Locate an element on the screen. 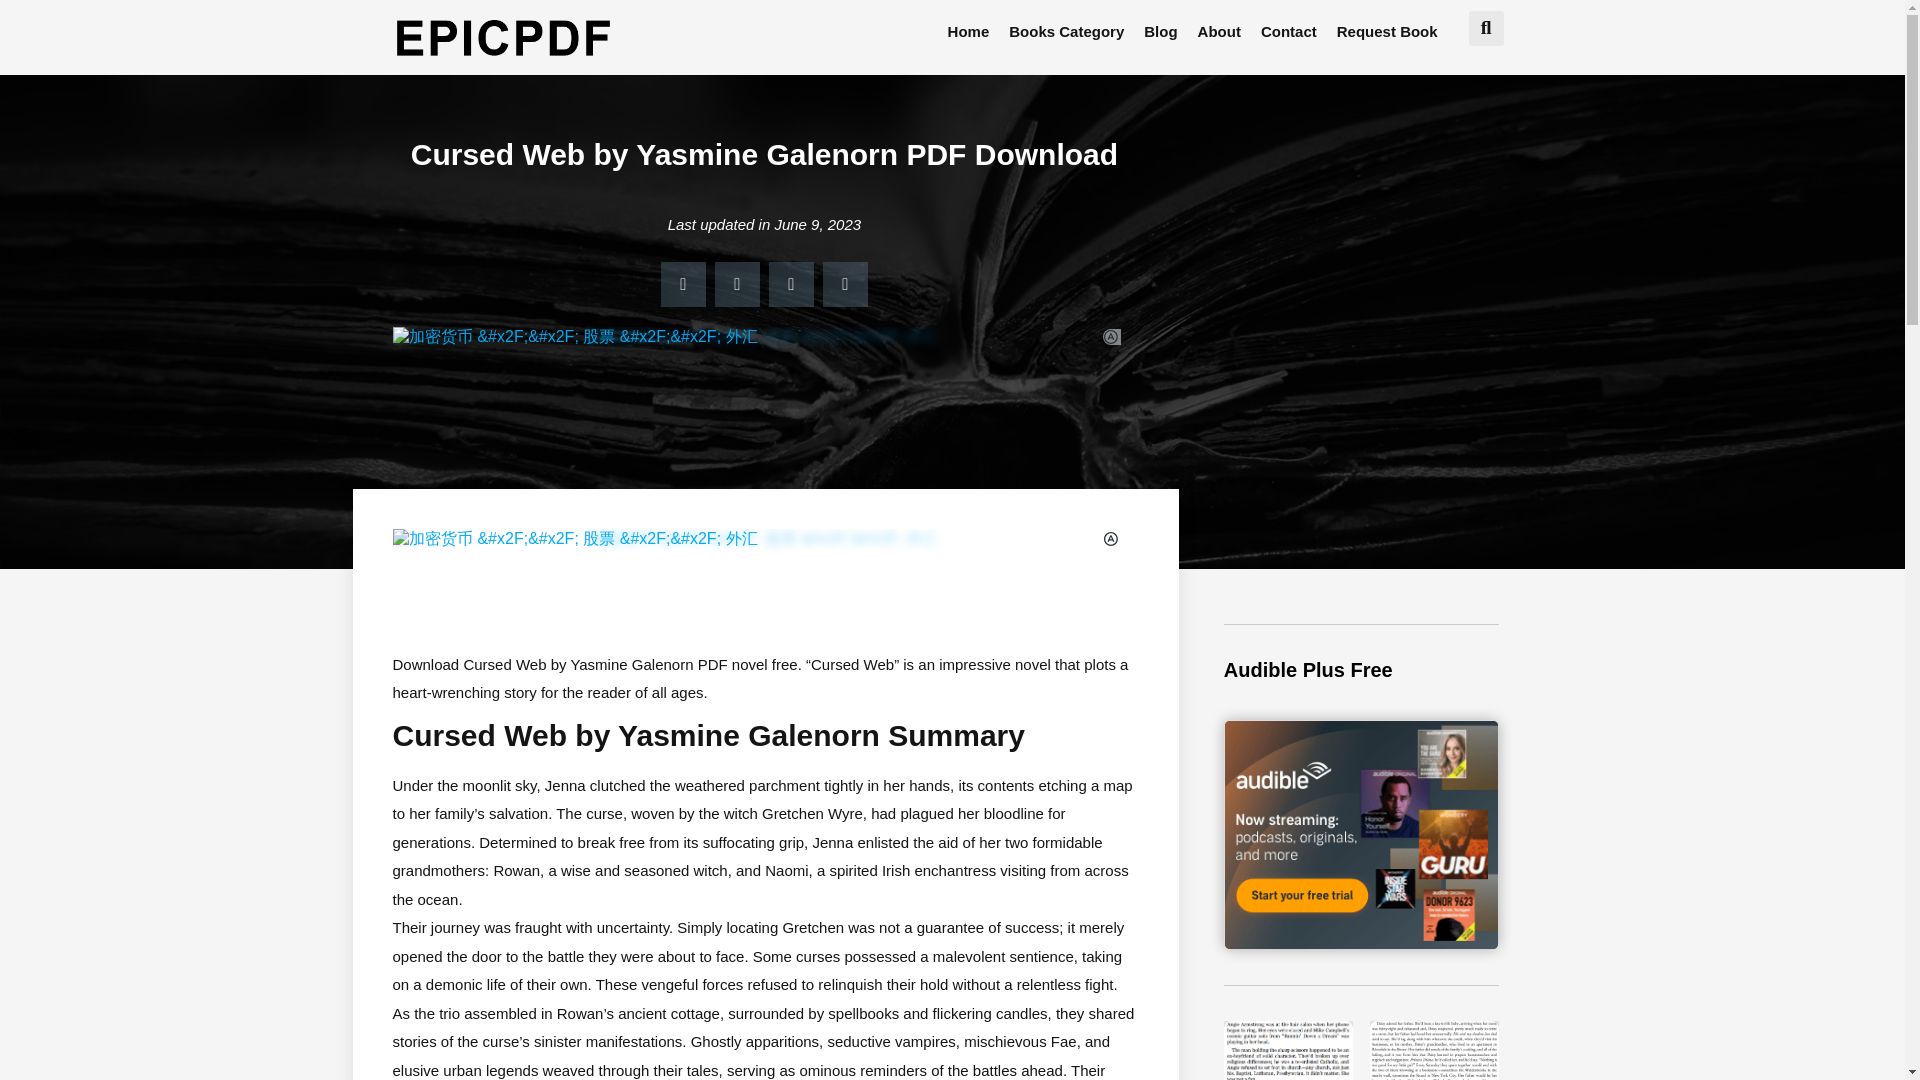 The image size is (1920, 1080). Home is located at coordinates (969, 32).